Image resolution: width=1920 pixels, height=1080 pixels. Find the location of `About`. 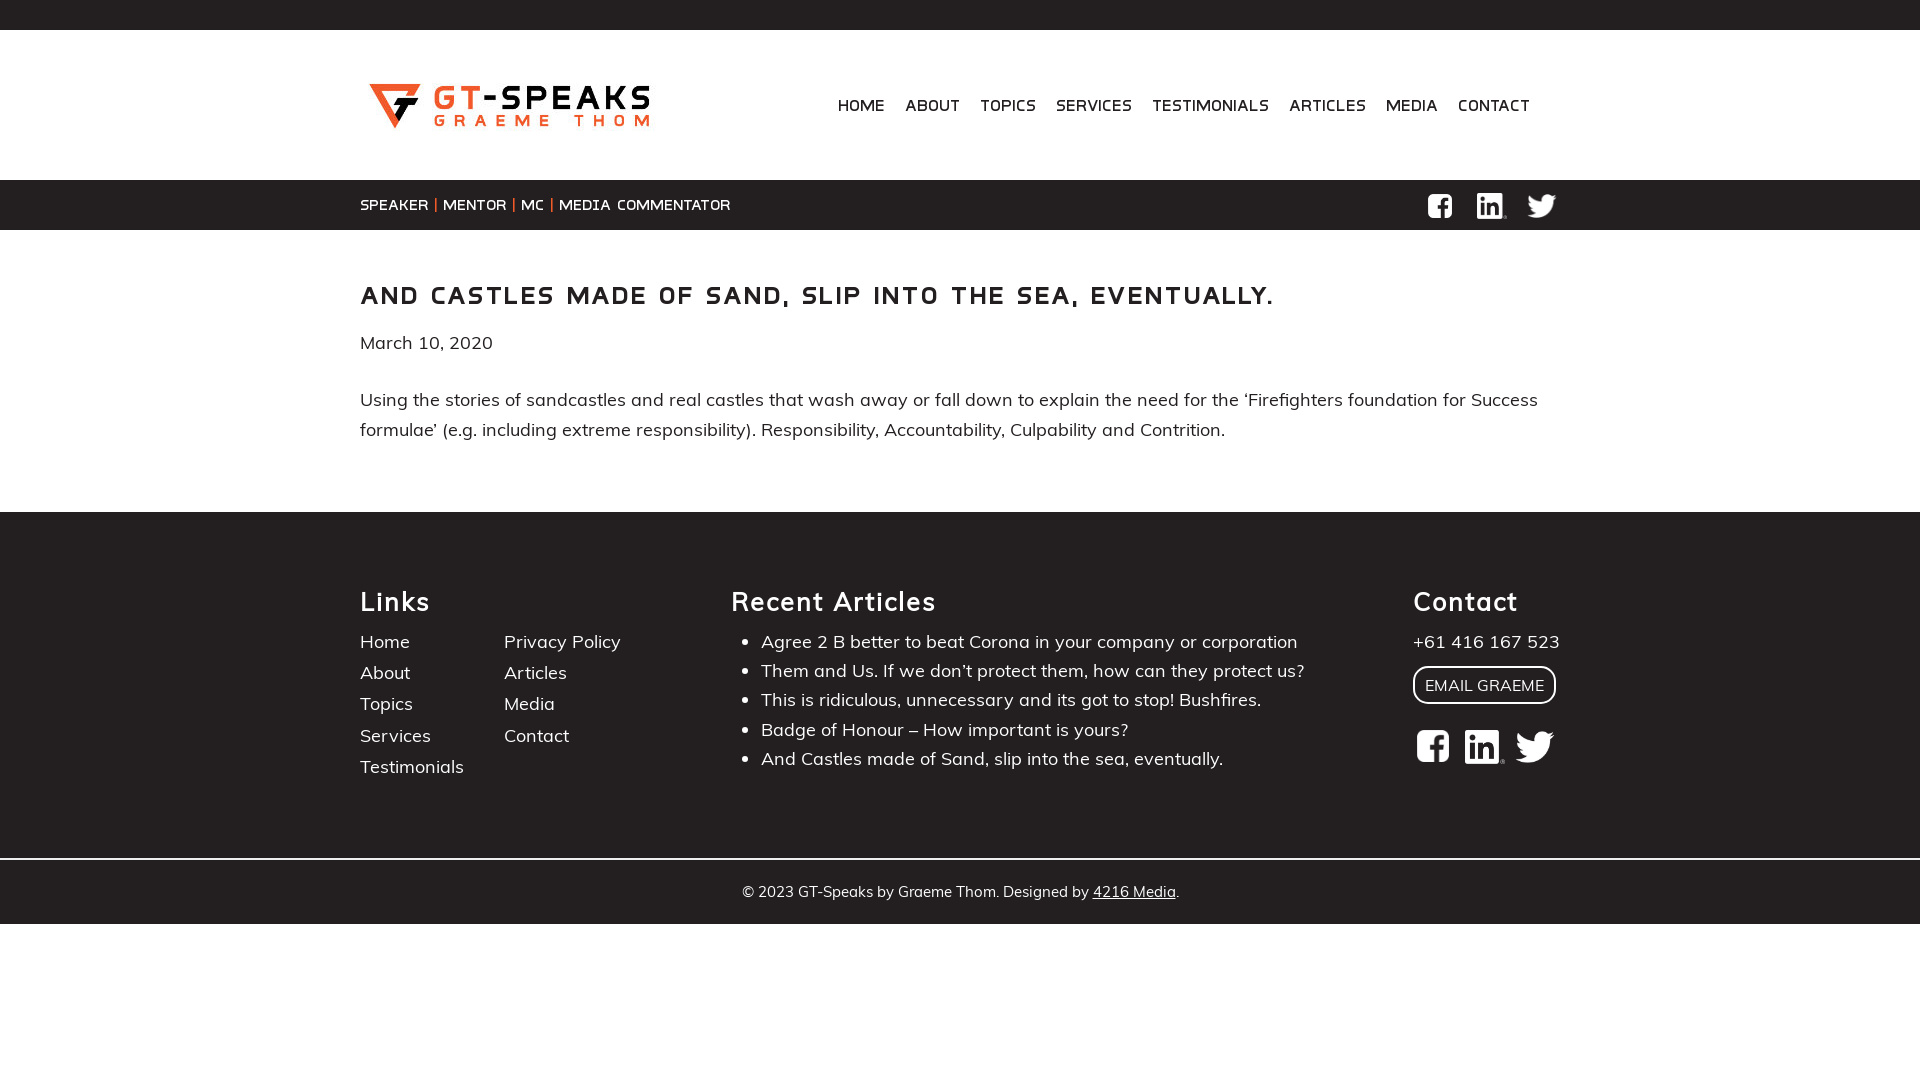

About is located at coordinates (385, 672).